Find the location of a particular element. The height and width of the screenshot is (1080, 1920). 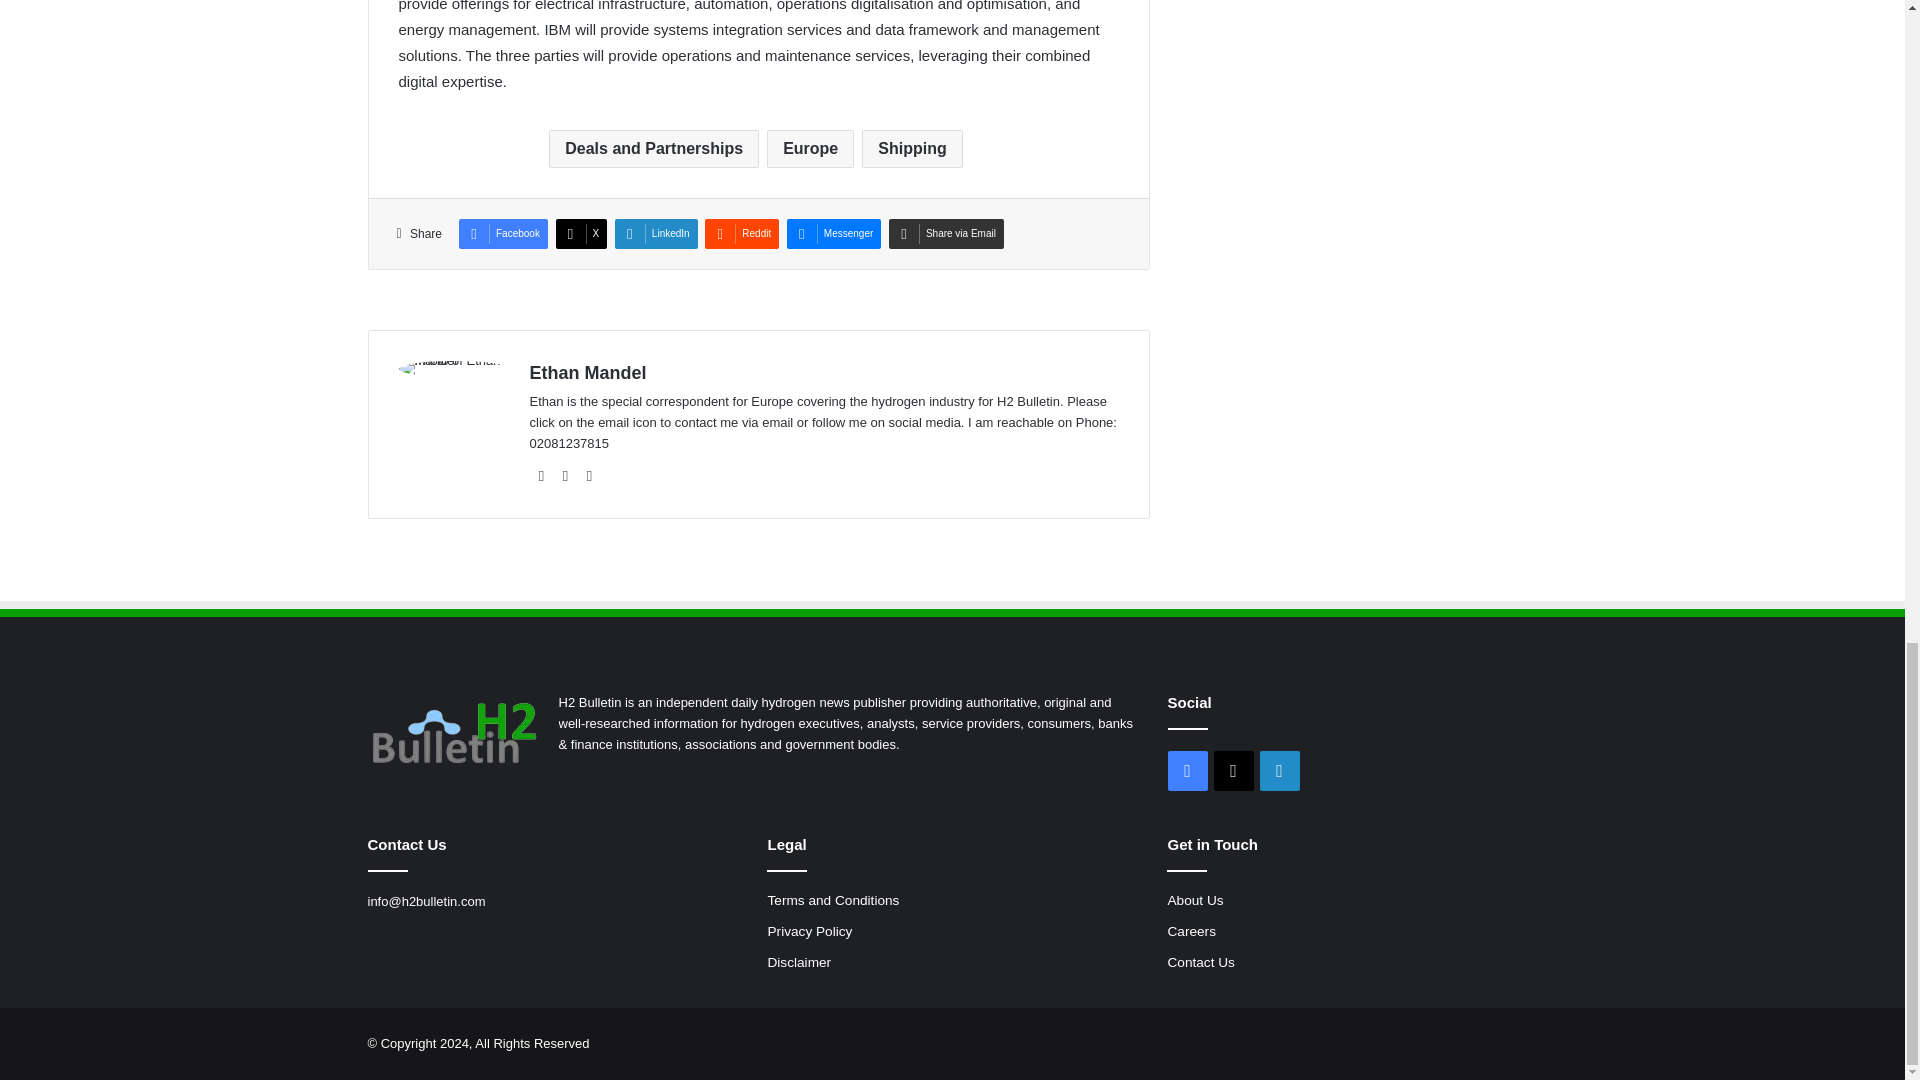

Facebook is located at coordinates (502, 234).